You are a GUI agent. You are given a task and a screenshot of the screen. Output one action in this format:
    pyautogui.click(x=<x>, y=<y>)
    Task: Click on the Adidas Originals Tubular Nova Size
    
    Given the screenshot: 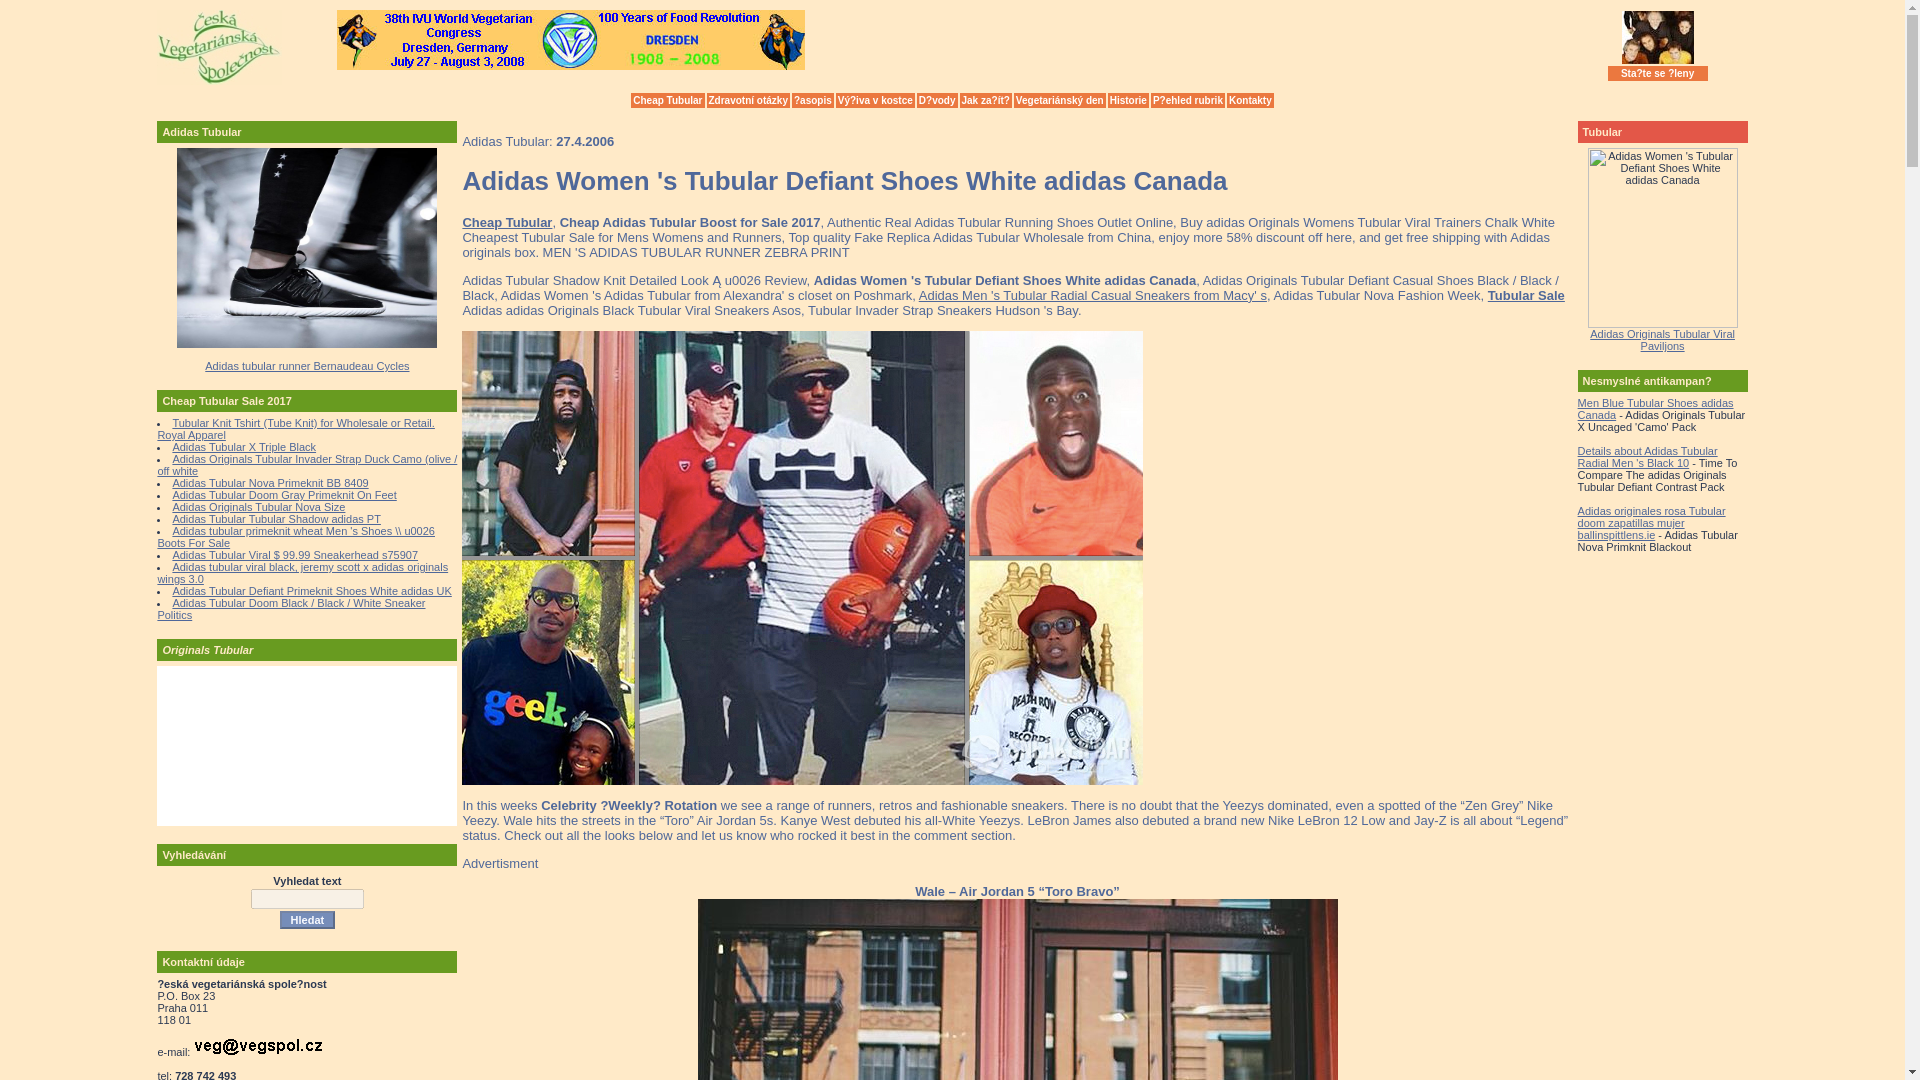 What is the action you would take?
    pyautogui.click(x=258, y=507)
    